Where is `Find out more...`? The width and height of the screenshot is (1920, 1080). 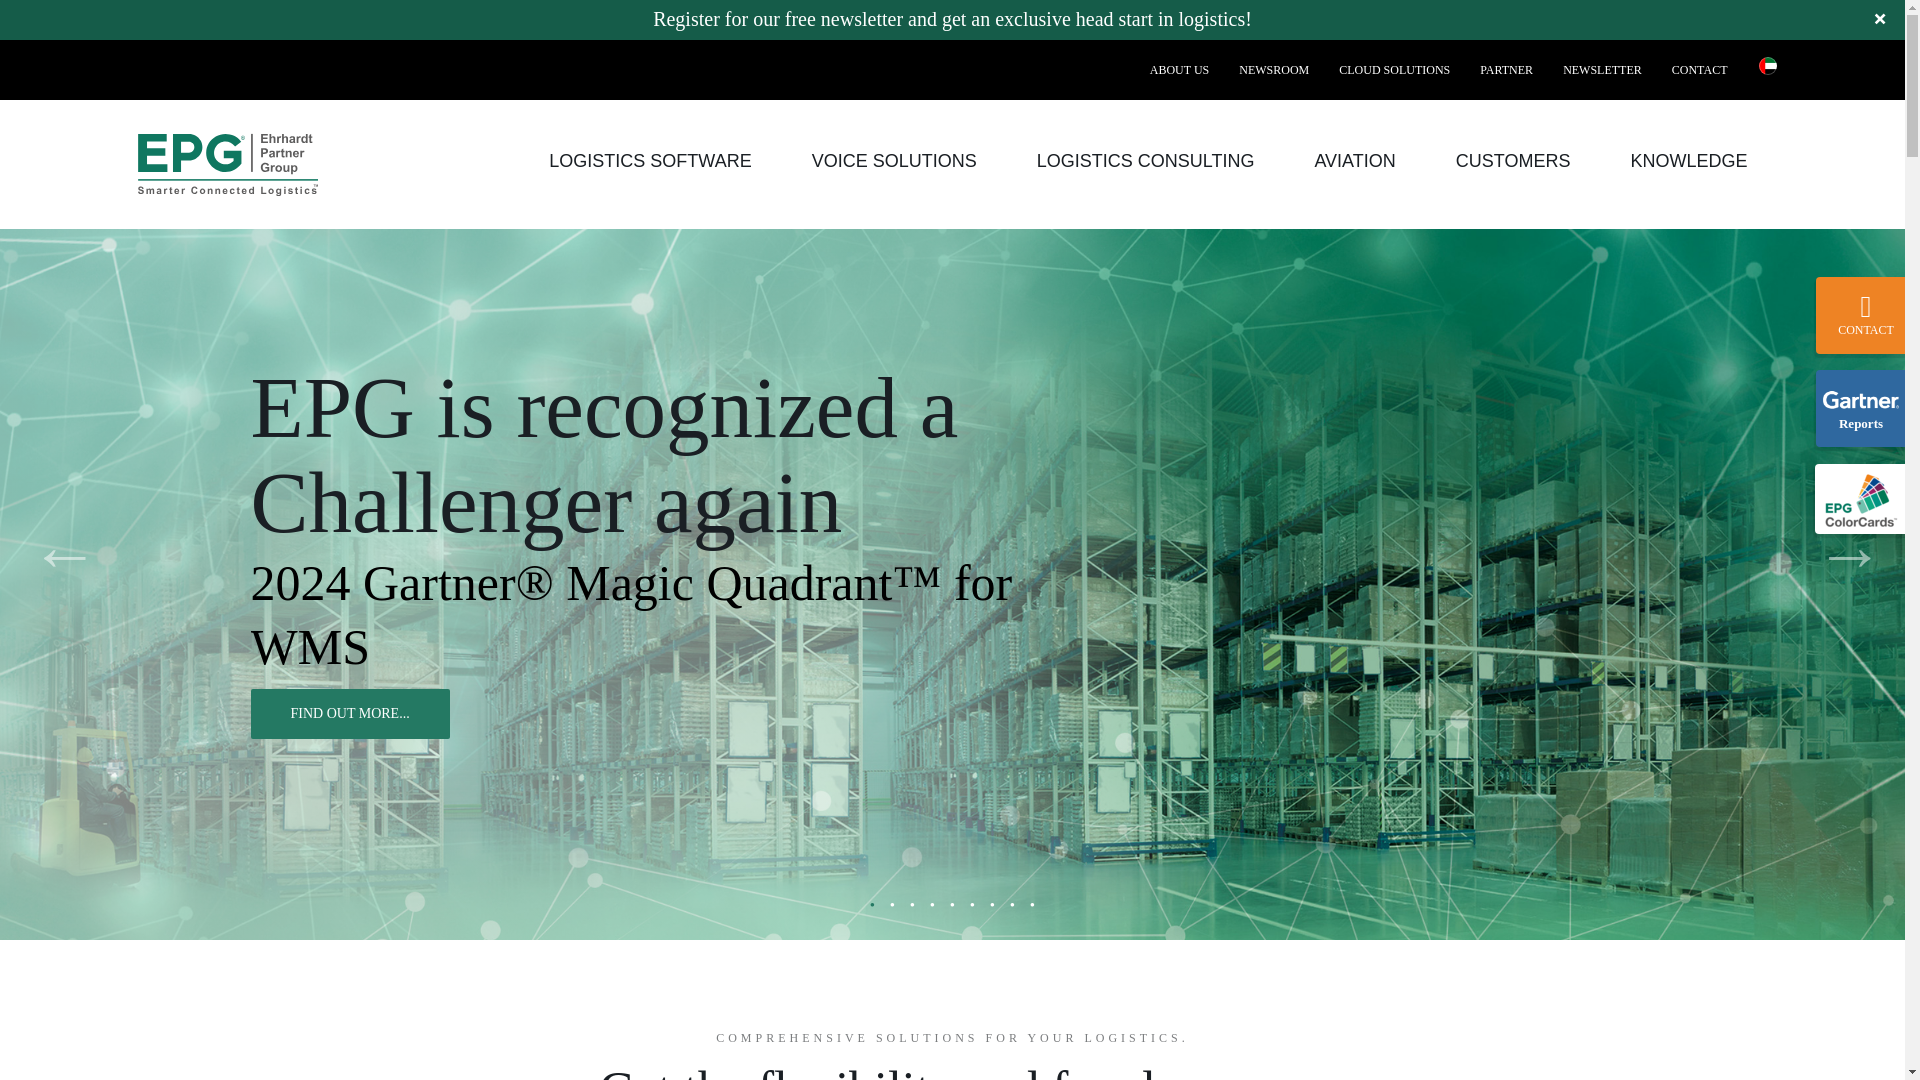
Find out more... is located at coordinates (349, 714).